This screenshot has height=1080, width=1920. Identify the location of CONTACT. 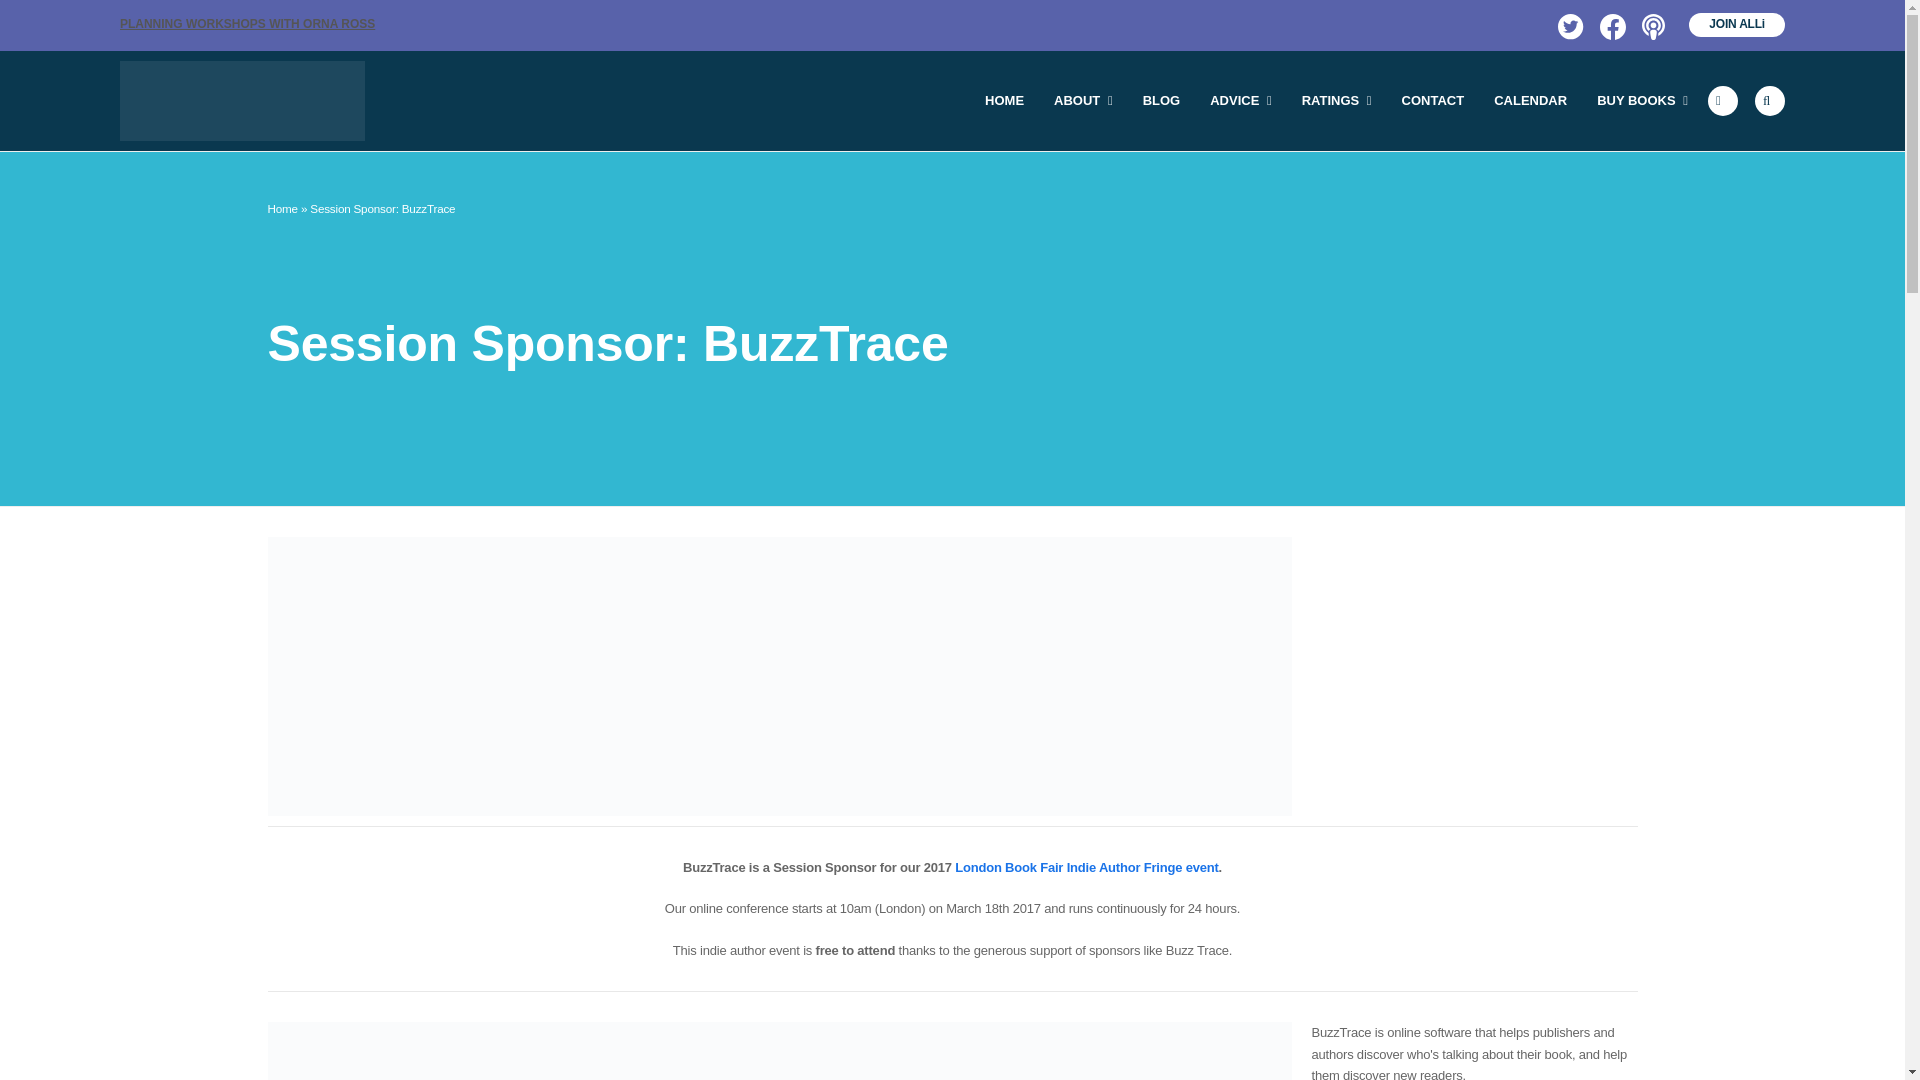
(1433, 100).